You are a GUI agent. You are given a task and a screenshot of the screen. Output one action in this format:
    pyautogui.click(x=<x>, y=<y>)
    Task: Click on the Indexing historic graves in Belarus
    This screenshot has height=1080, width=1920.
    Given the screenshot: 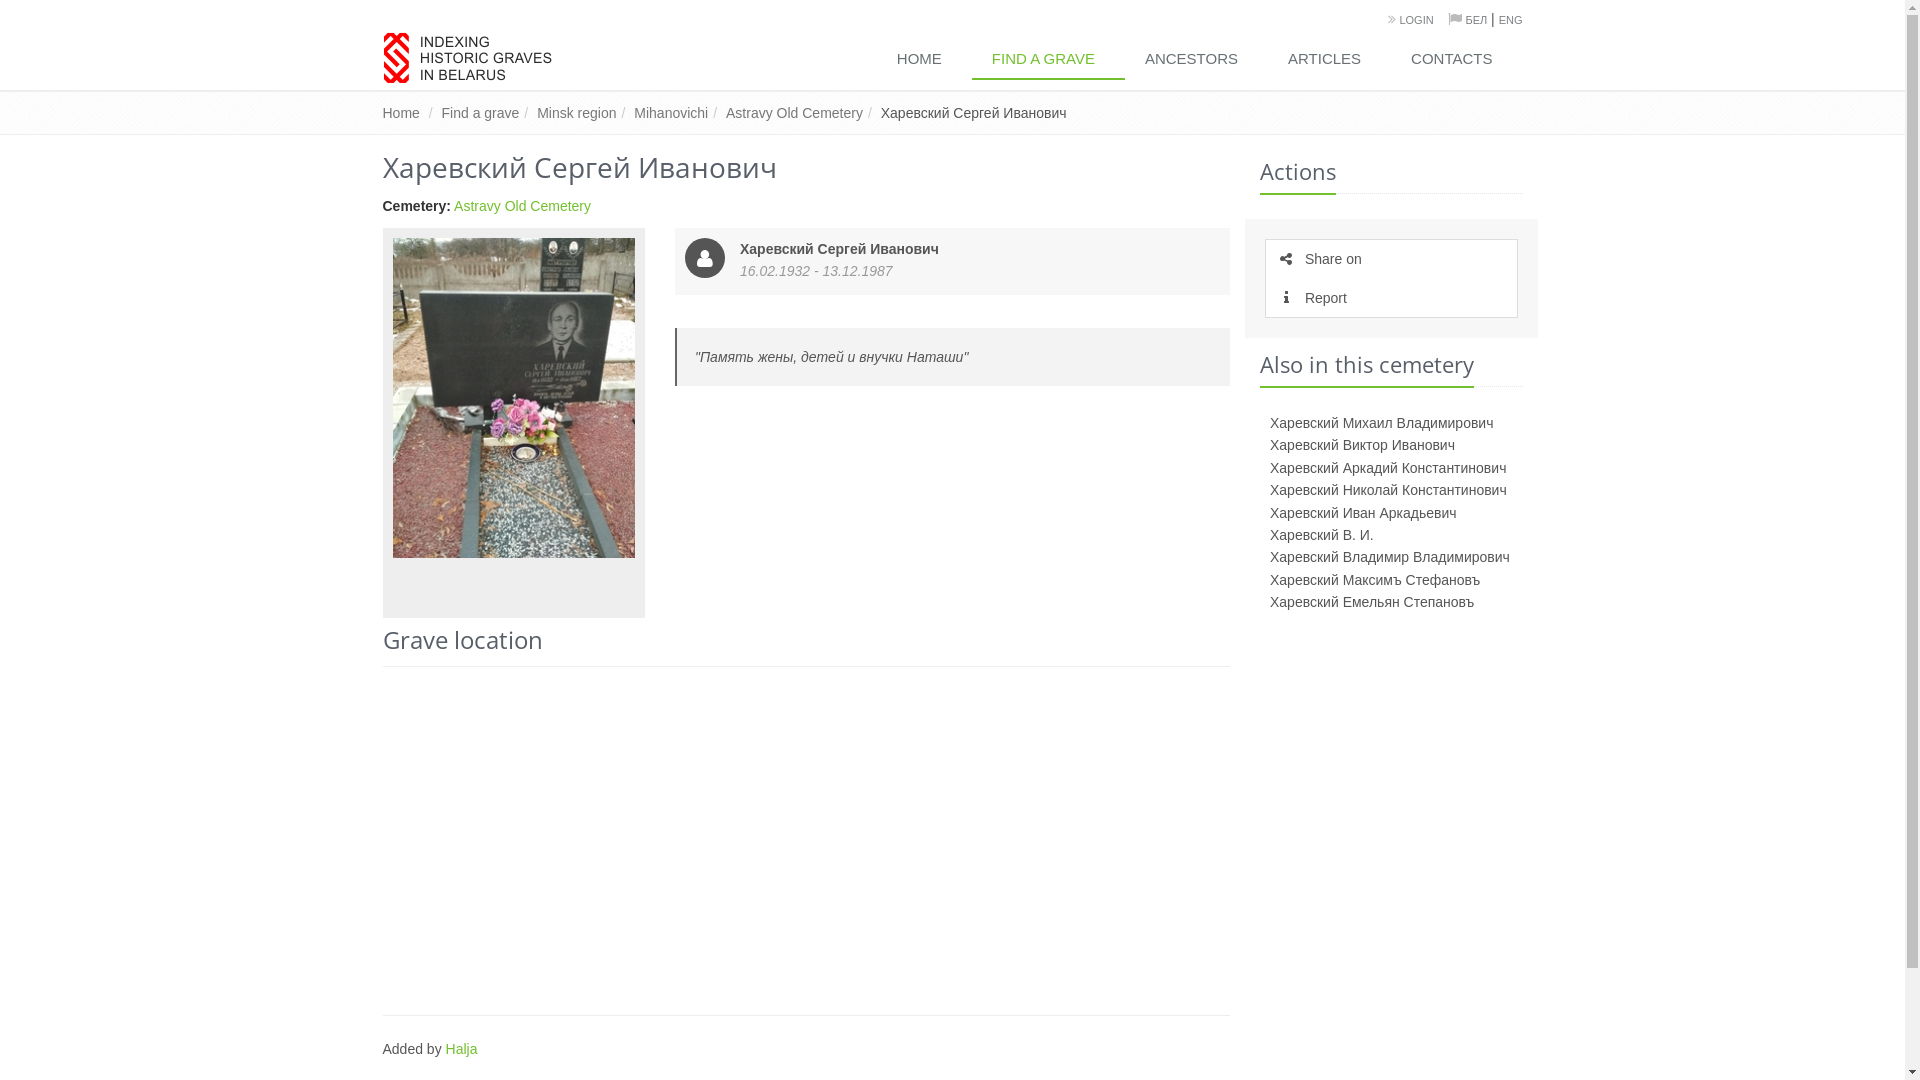 What is the action you would take?
    pyautogui.click(x=466, y=58)
    